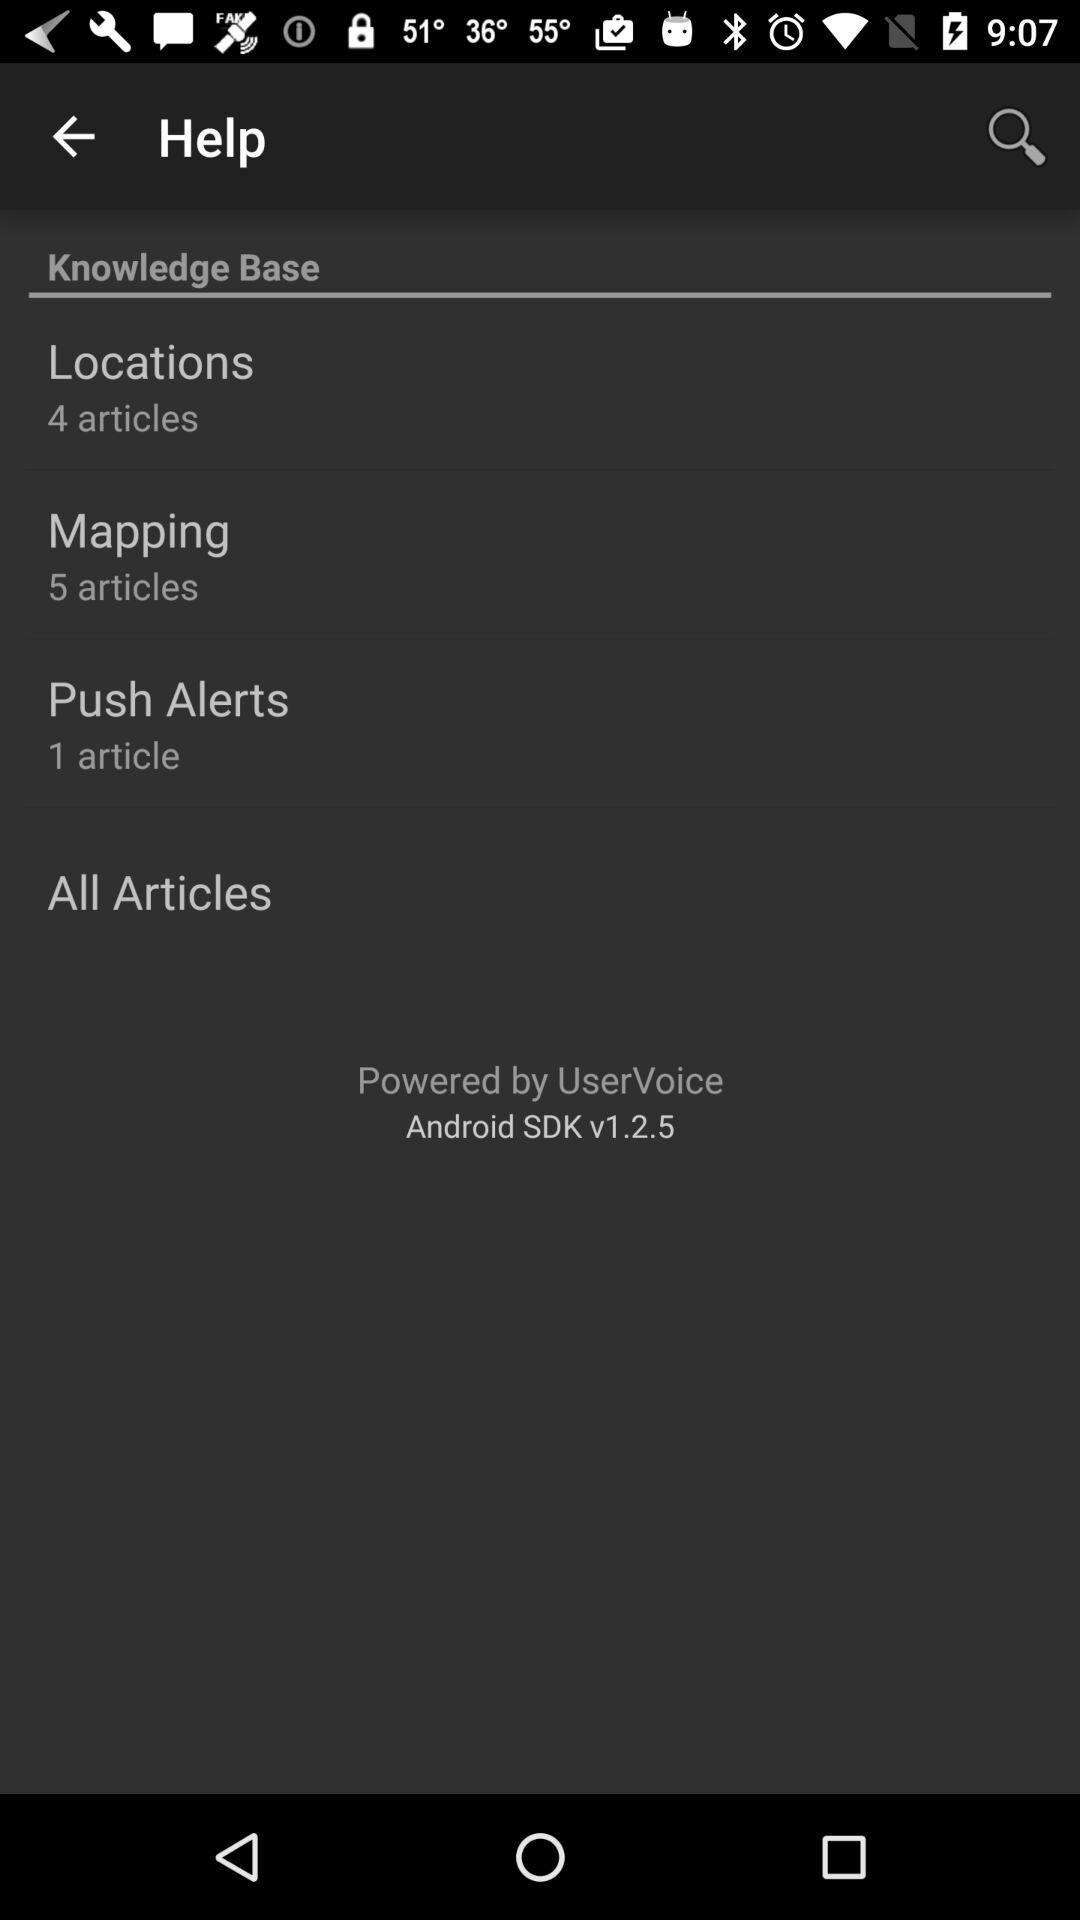  I want to click on select item above the 1 article item, so click(168, 698).